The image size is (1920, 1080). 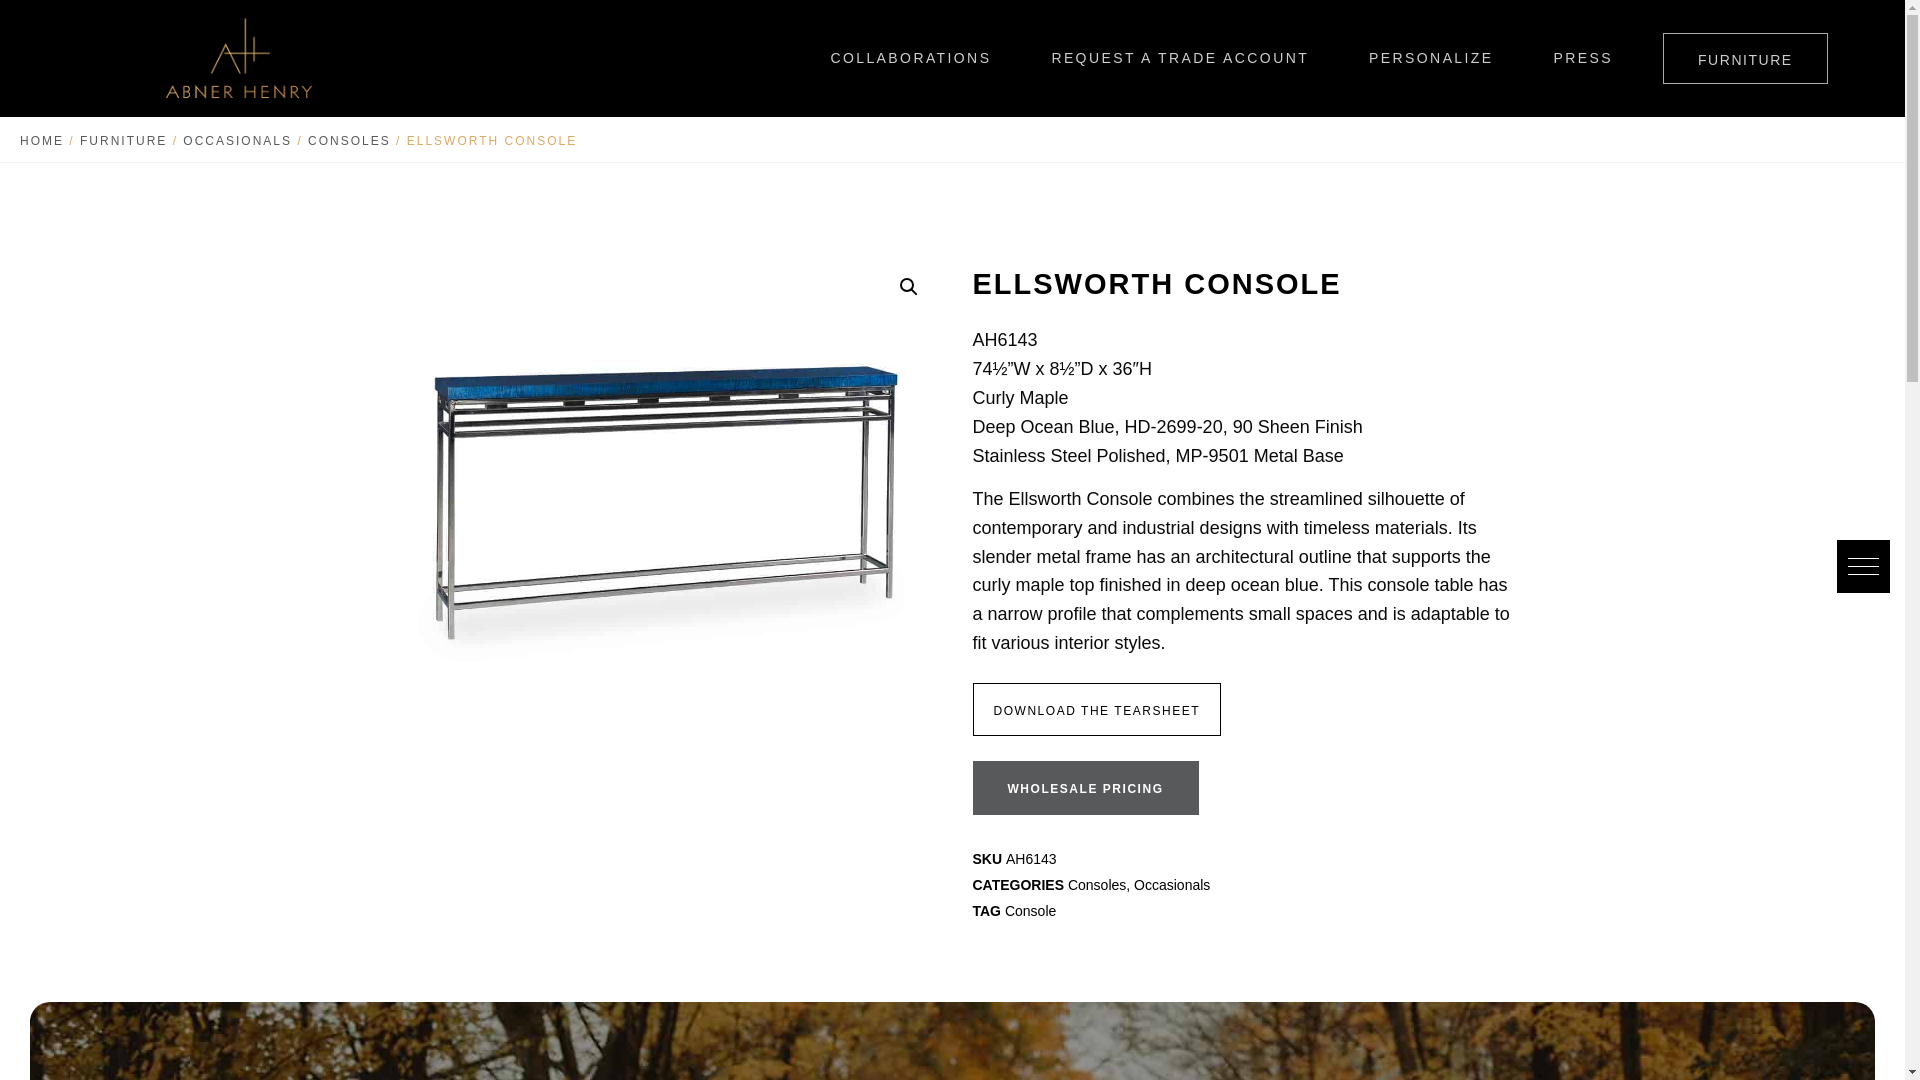 What do you see at coordinates (1096, 709) in the screenshot?
I see `DOWNLOAD THE TEARSHEET` at bounding box center [1096, 709].